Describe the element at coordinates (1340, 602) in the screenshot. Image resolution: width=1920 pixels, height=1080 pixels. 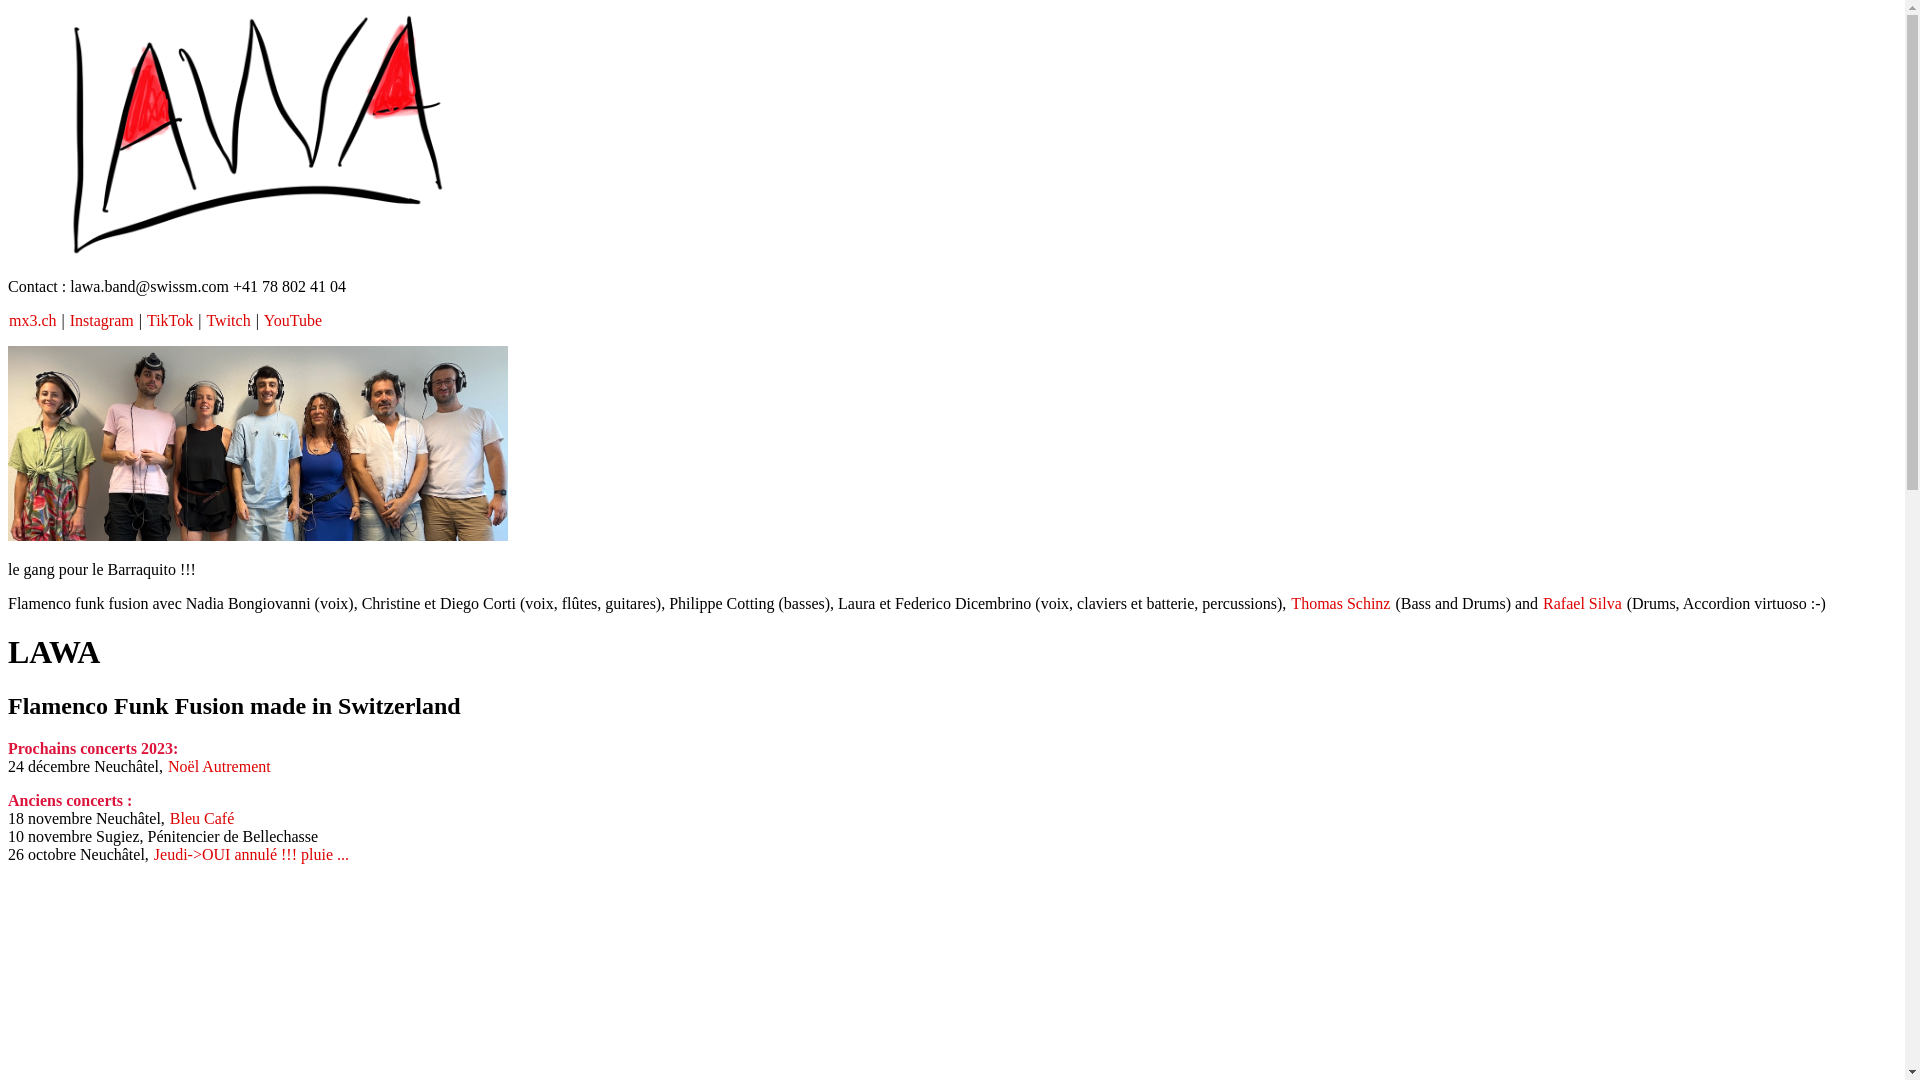
I see `Thomas Schinz` at that location.